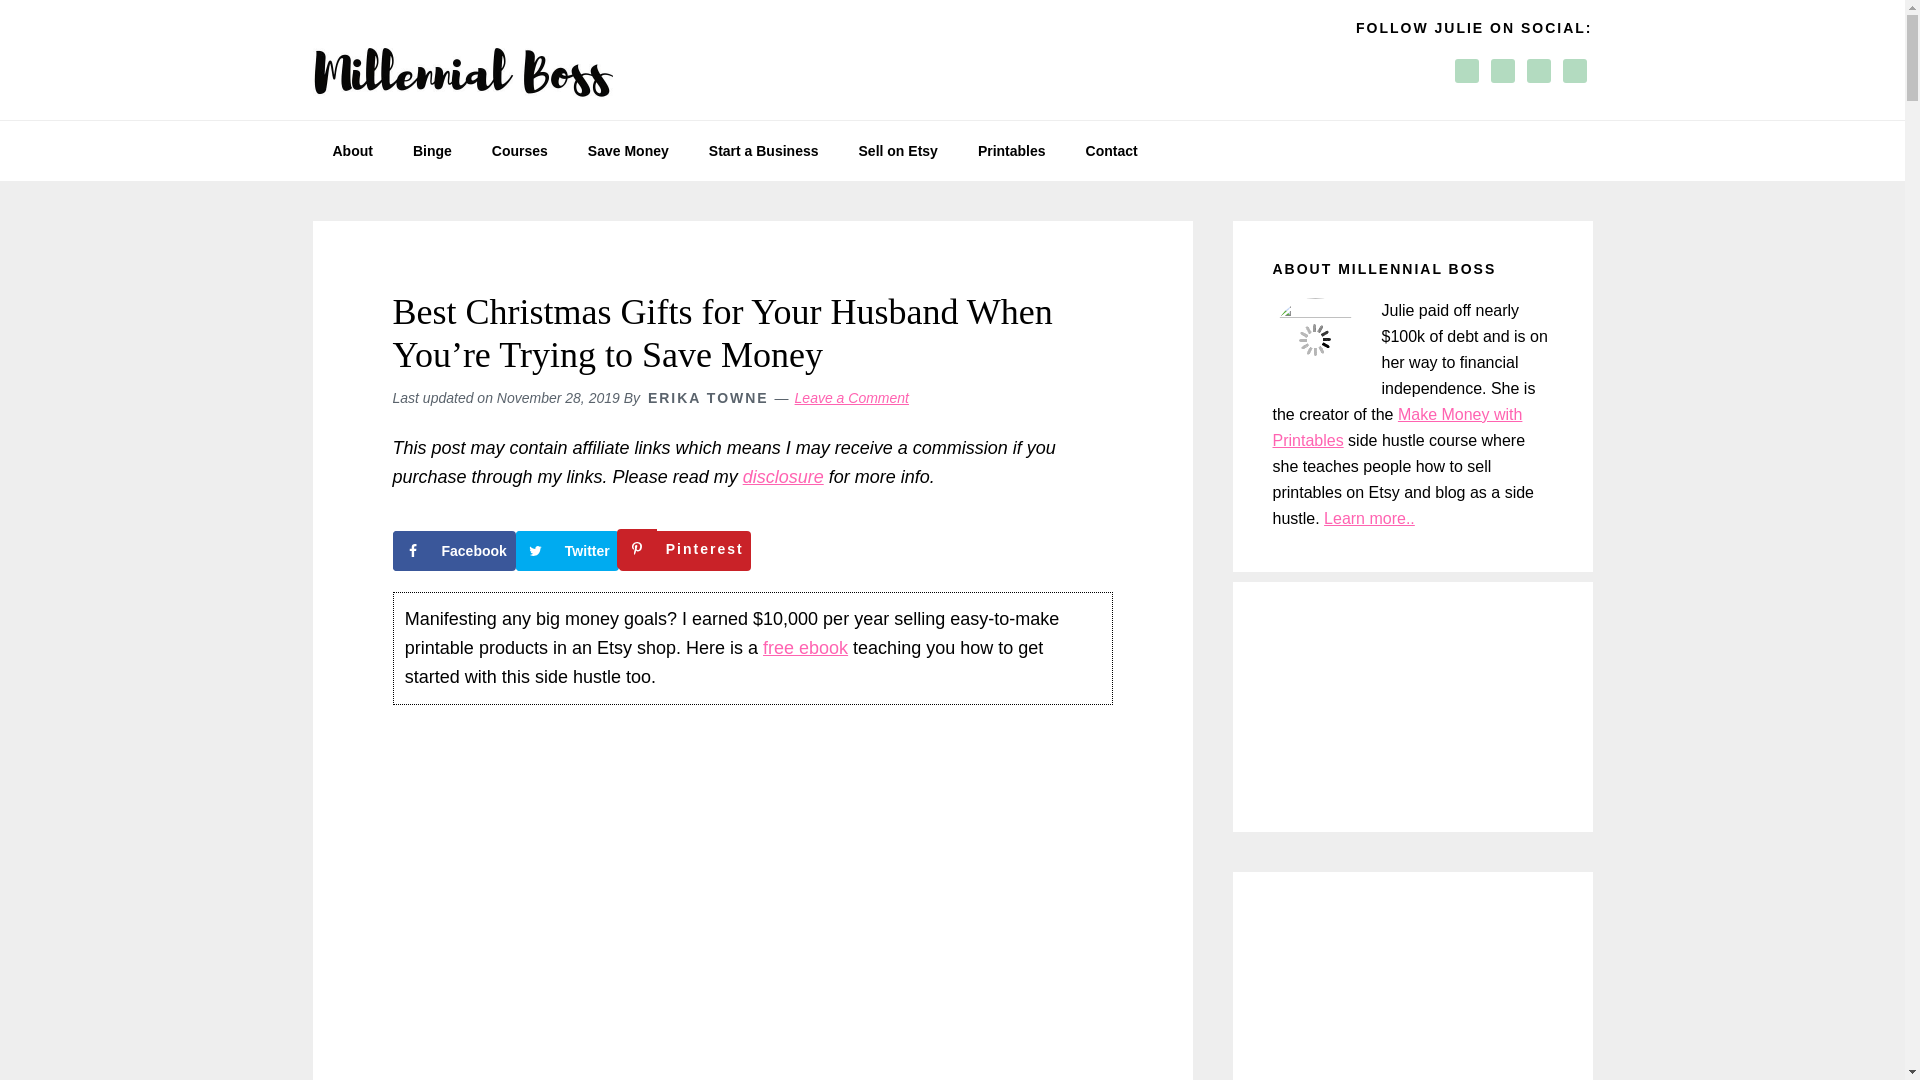 Image resolution: width=1920 pixels, height=1080 pixels. What do you see at coordinates (462, 60) in the screenshot?
I see `Millennial Boss` at bounding box center [462, 60].